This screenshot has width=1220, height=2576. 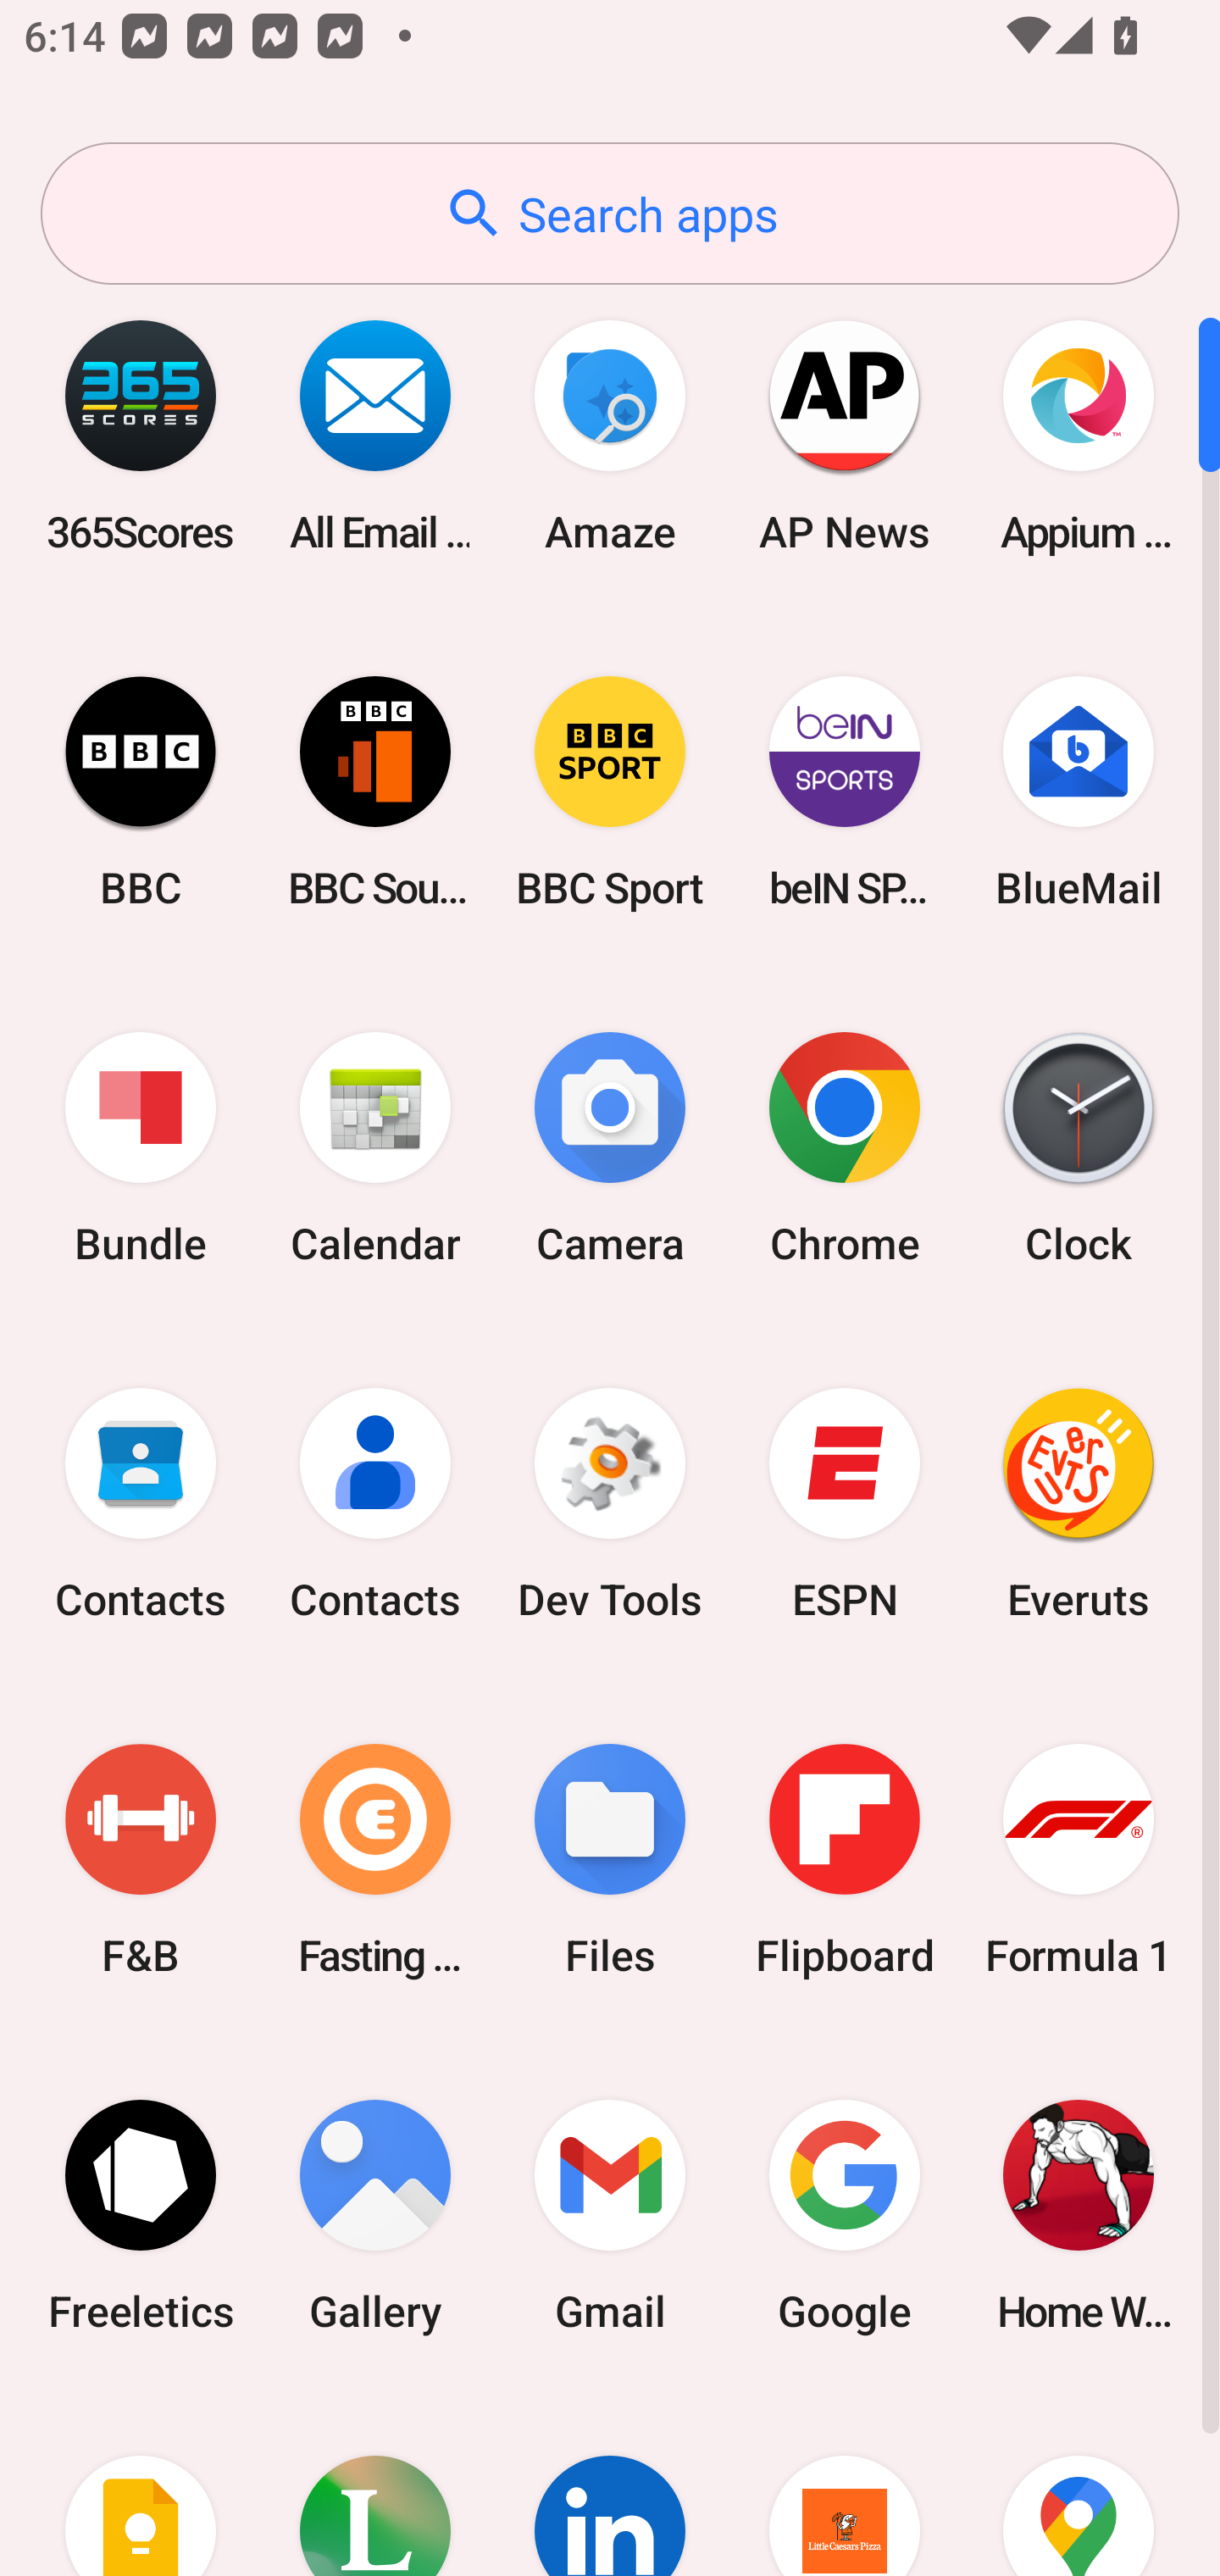 What do you see at coordinates (844, 2484) in the screenshot?
I see `Little Caesars Pizza` at bounding box center [844, 2484].